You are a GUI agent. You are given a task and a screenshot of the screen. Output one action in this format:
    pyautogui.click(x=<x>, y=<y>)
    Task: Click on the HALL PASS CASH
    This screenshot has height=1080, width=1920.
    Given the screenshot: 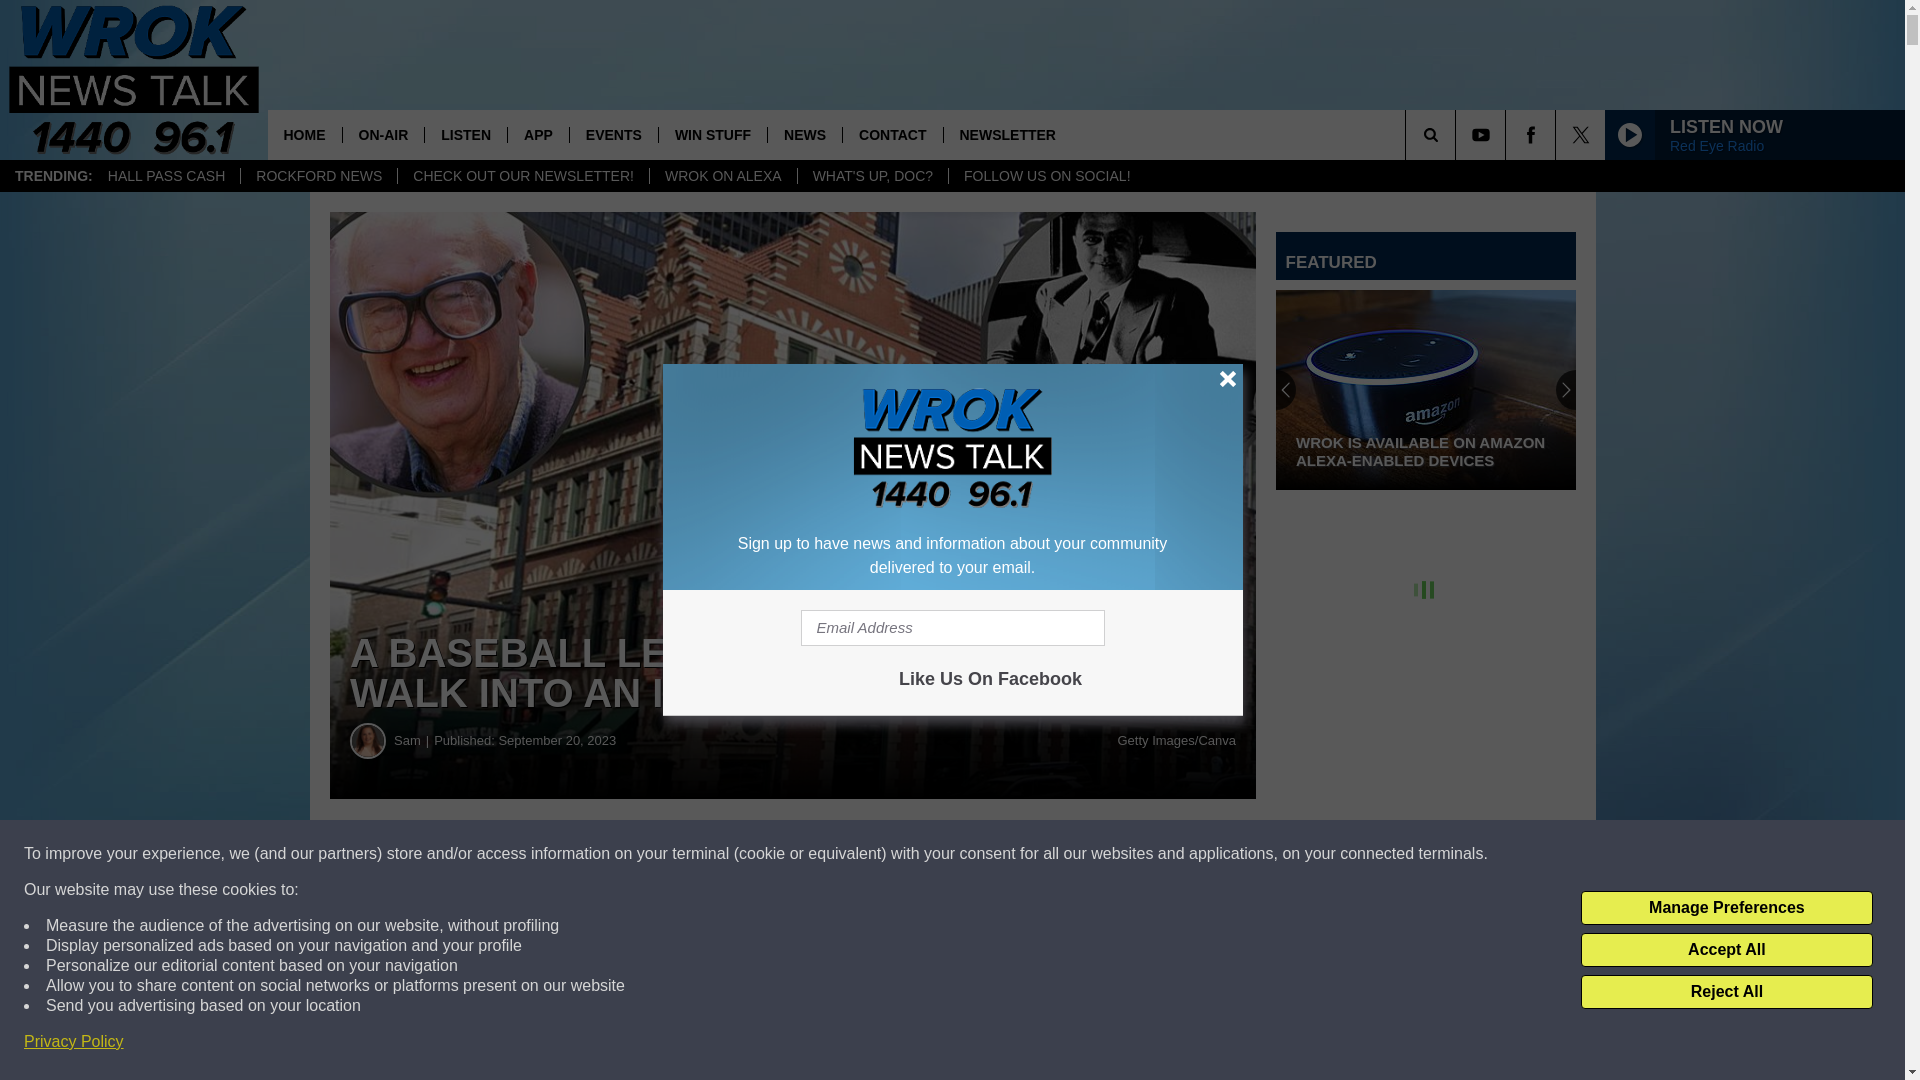 What is the action you would take?
    pyautogui.click(x=166, y=176)
    